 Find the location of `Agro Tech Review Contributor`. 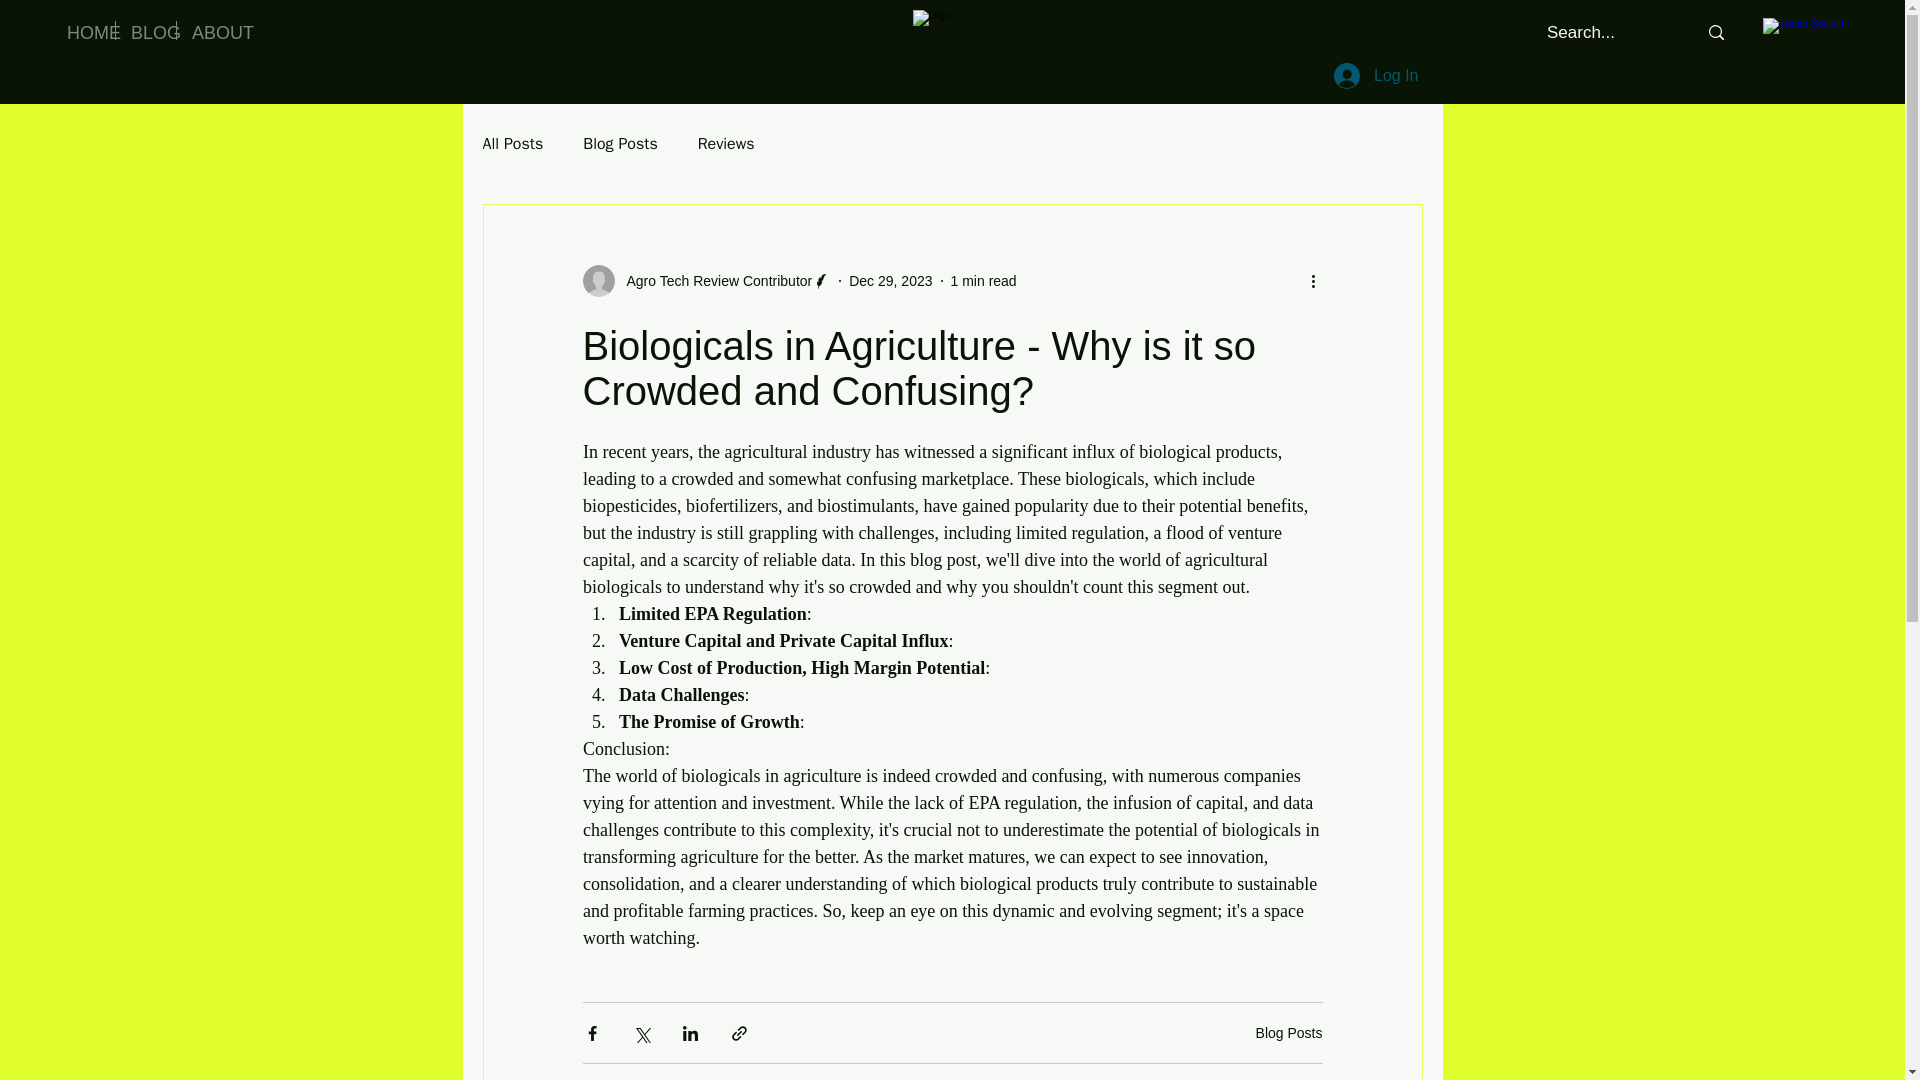

Agro Tech Review Contributor is located at coordinates (706, 280).